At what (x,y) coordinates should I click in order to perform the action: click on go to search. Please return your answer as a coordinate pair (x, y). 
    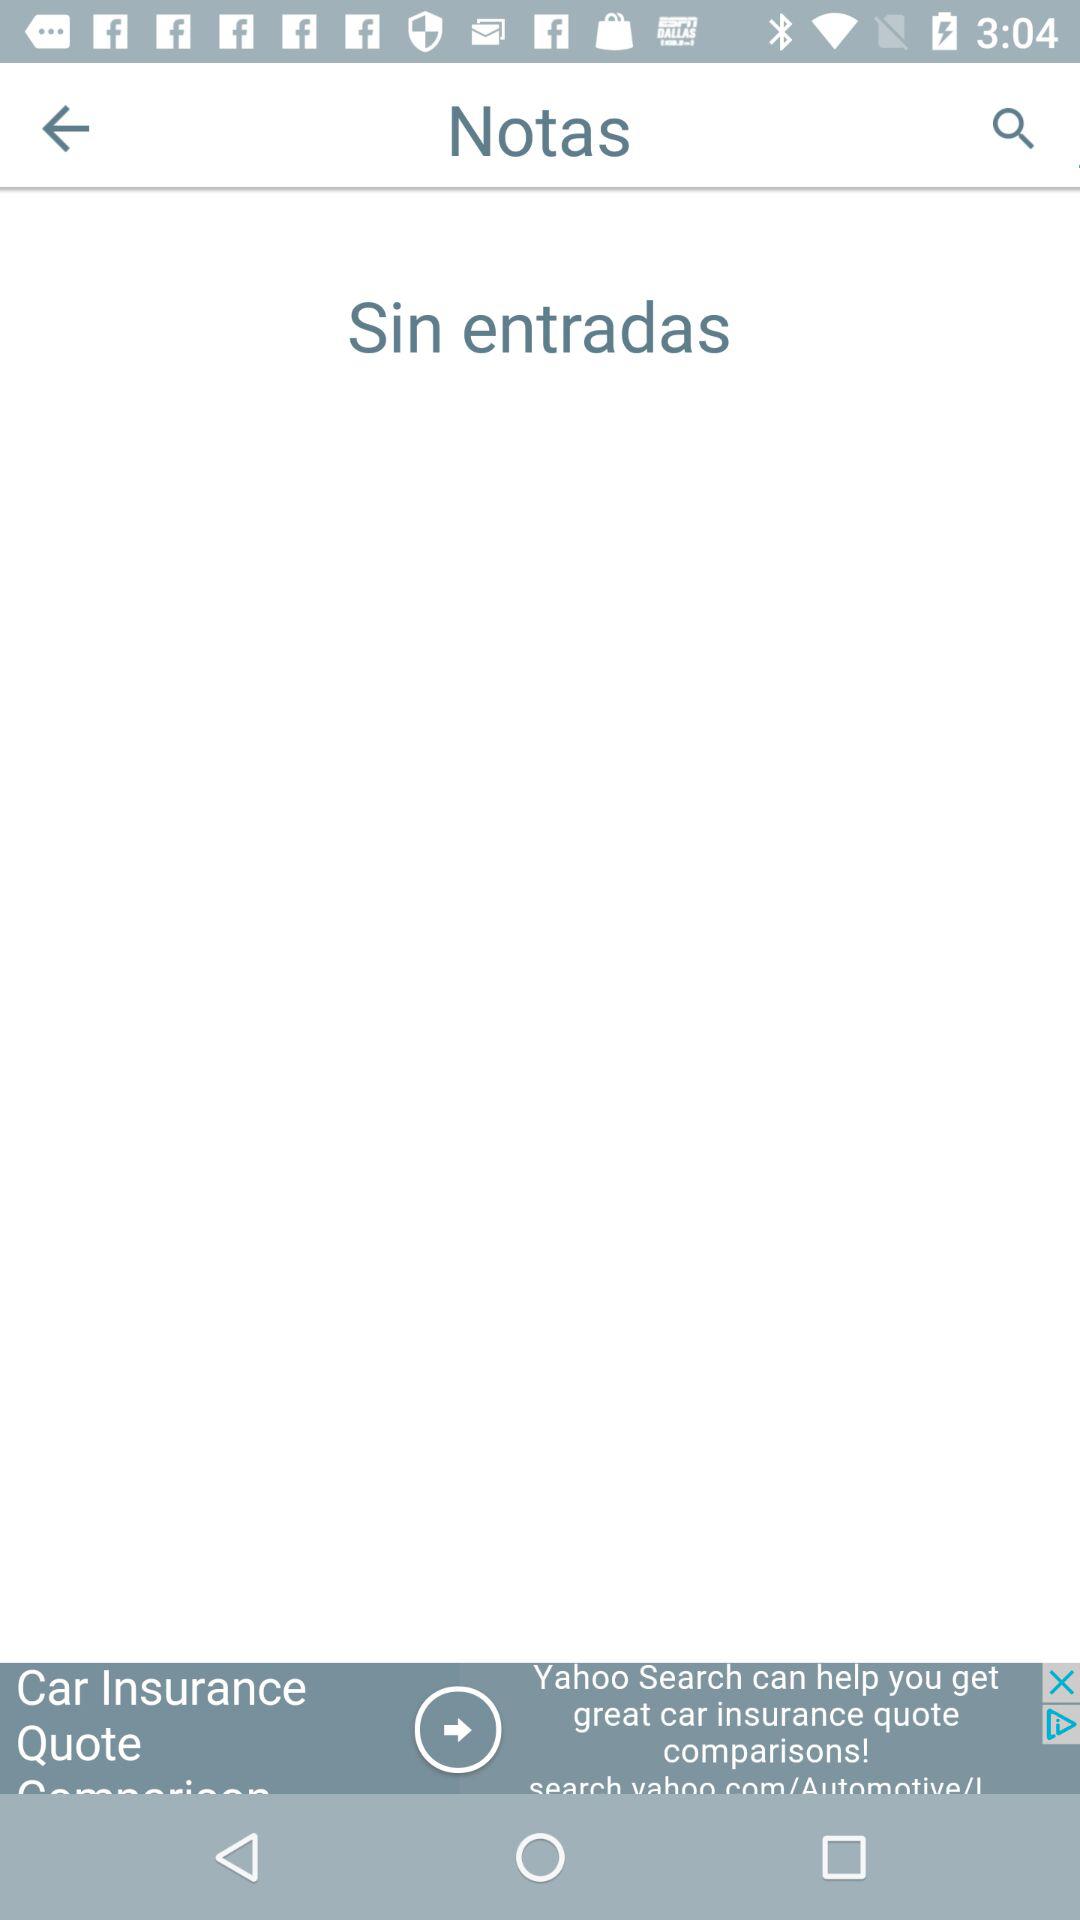
    Looking at the image, I should click on (1014, 128).